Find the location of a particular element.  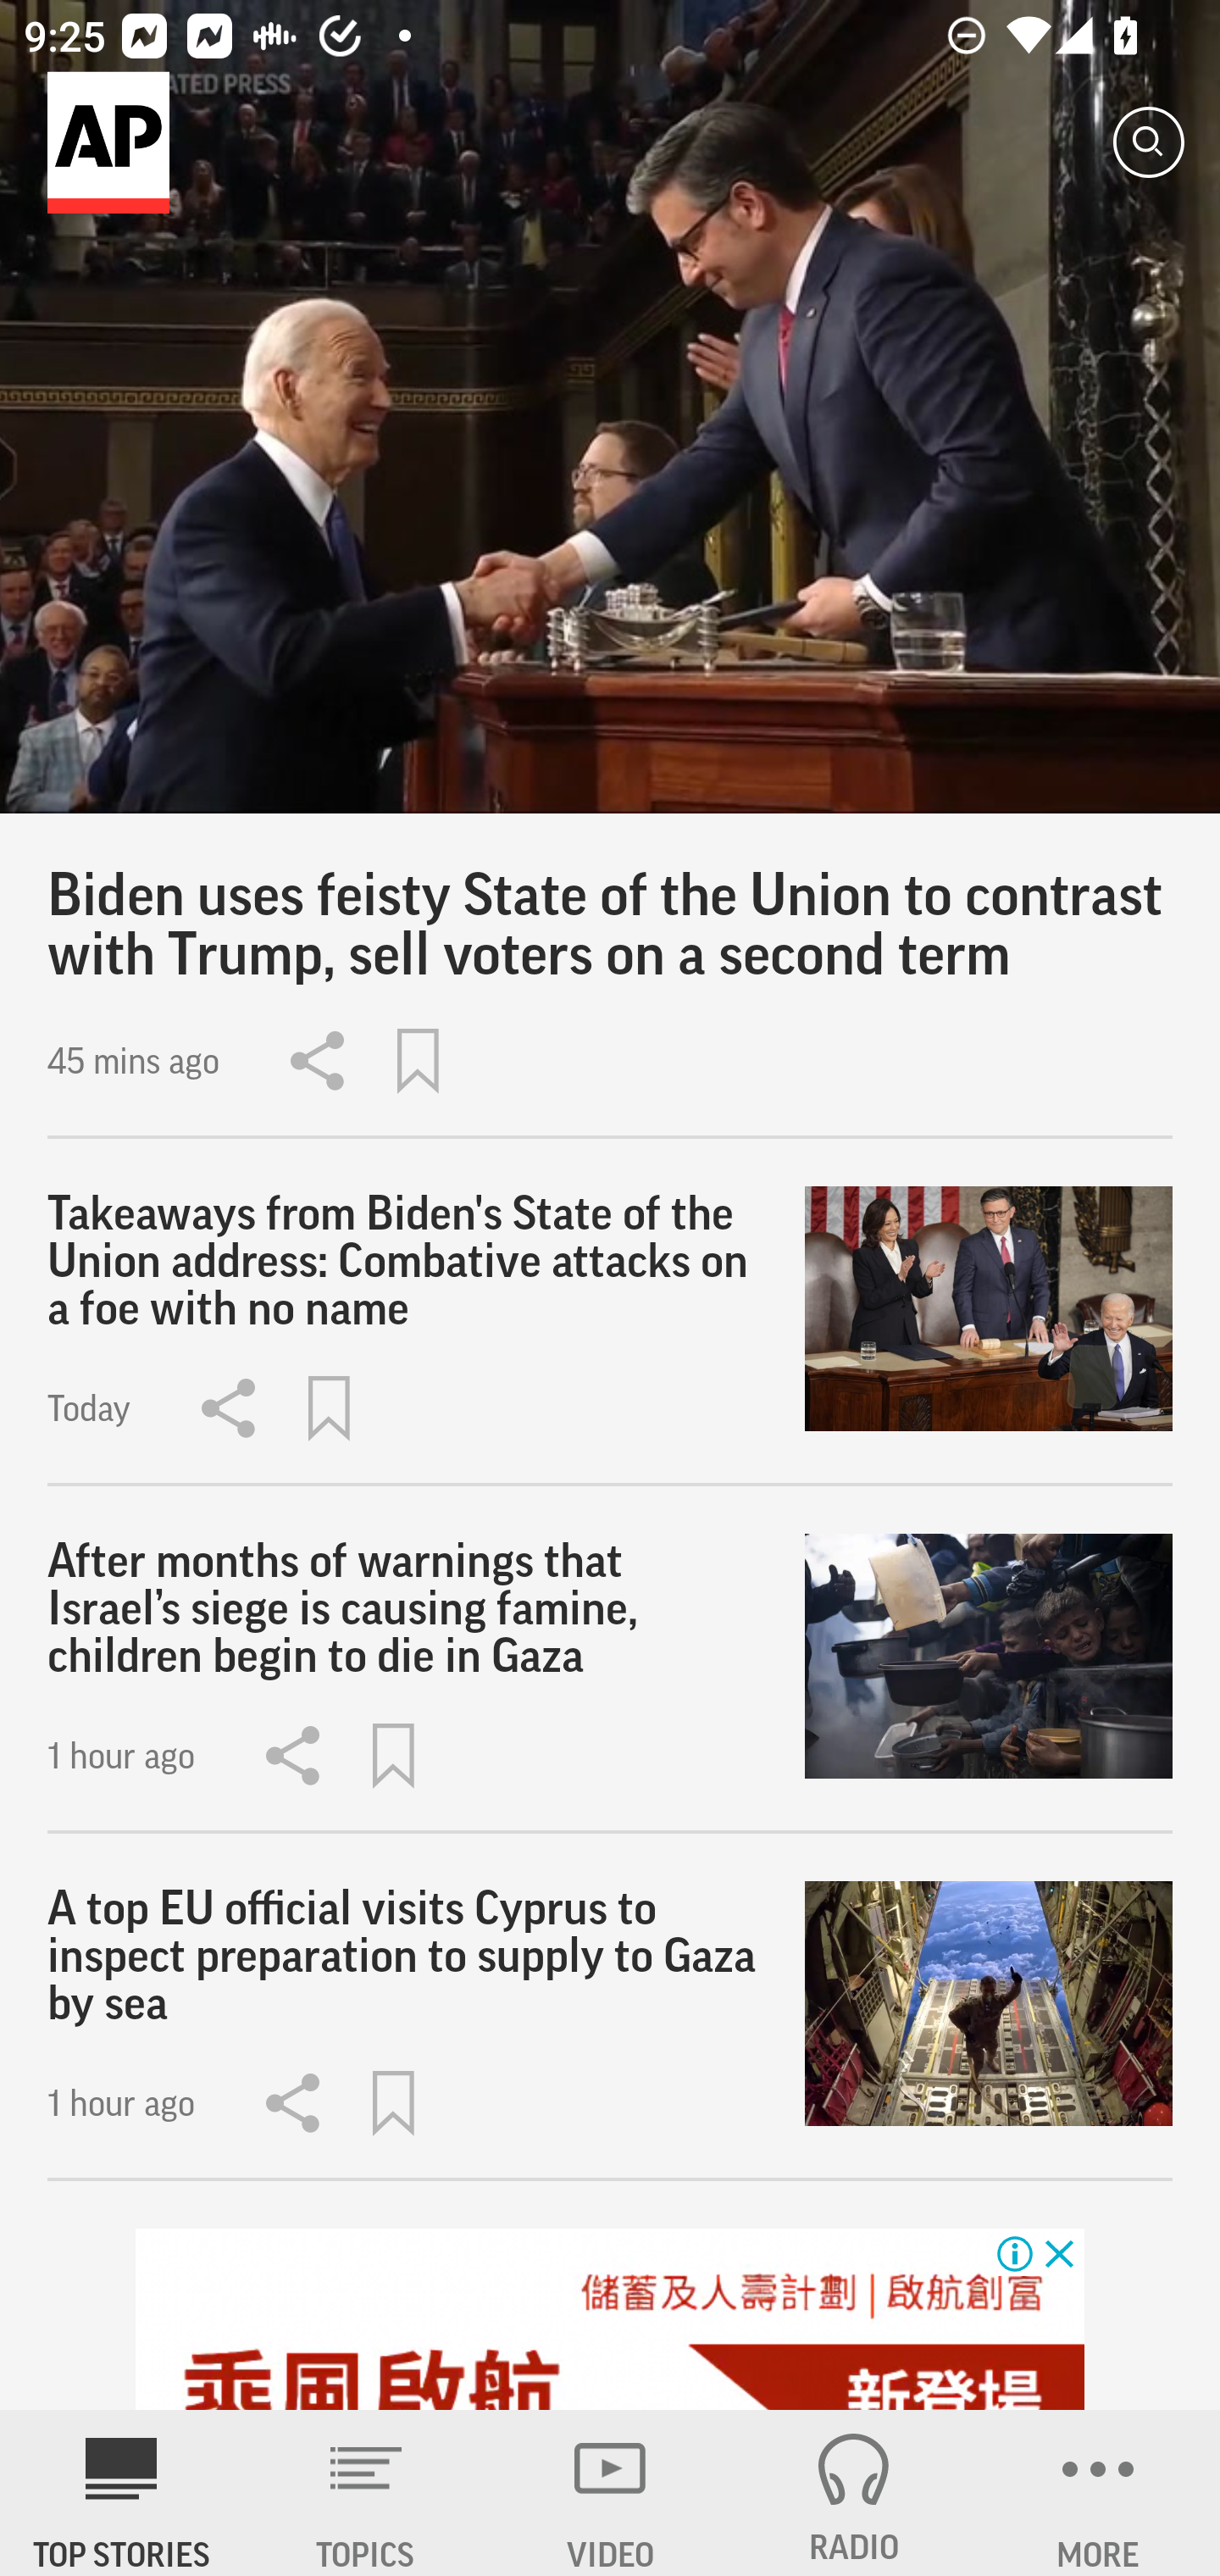

VIDEO is located at coordinates (610, 2493).